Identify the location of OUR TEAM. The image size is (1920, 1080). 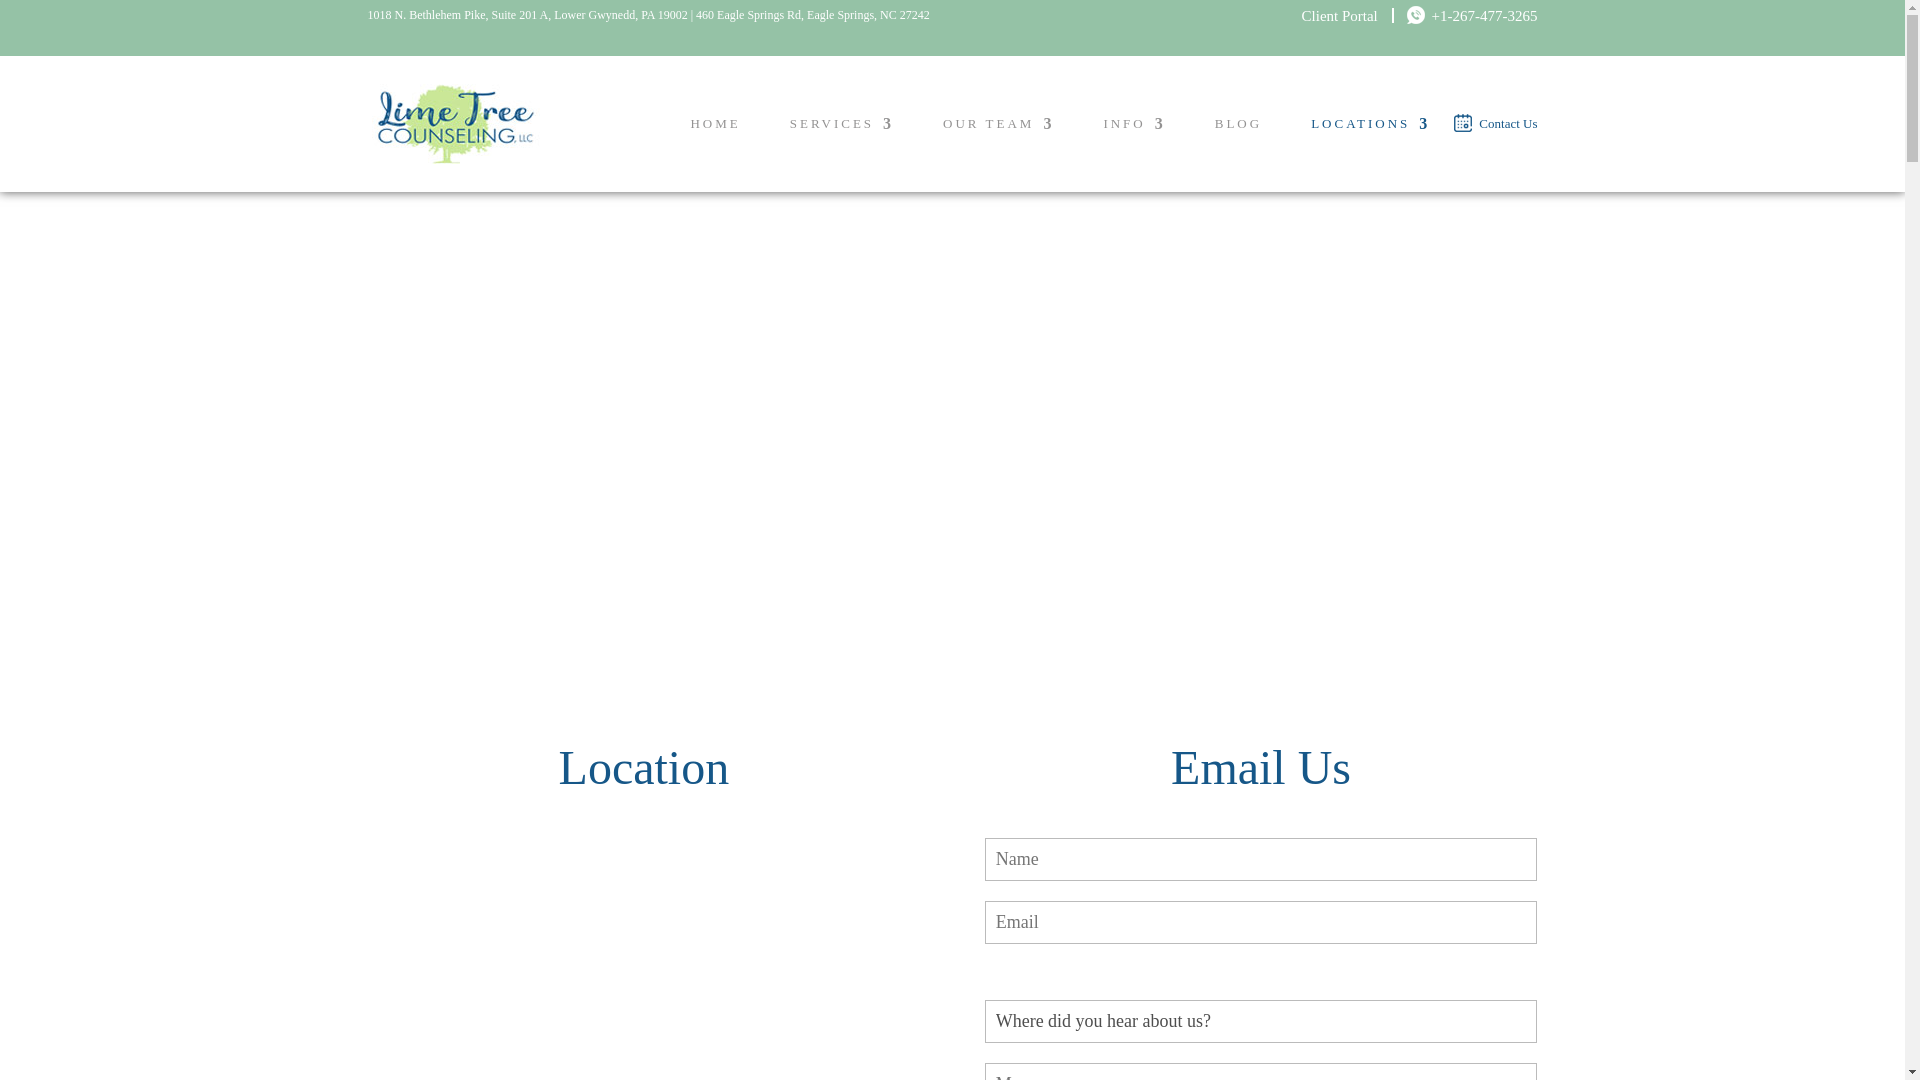
(998, 154).